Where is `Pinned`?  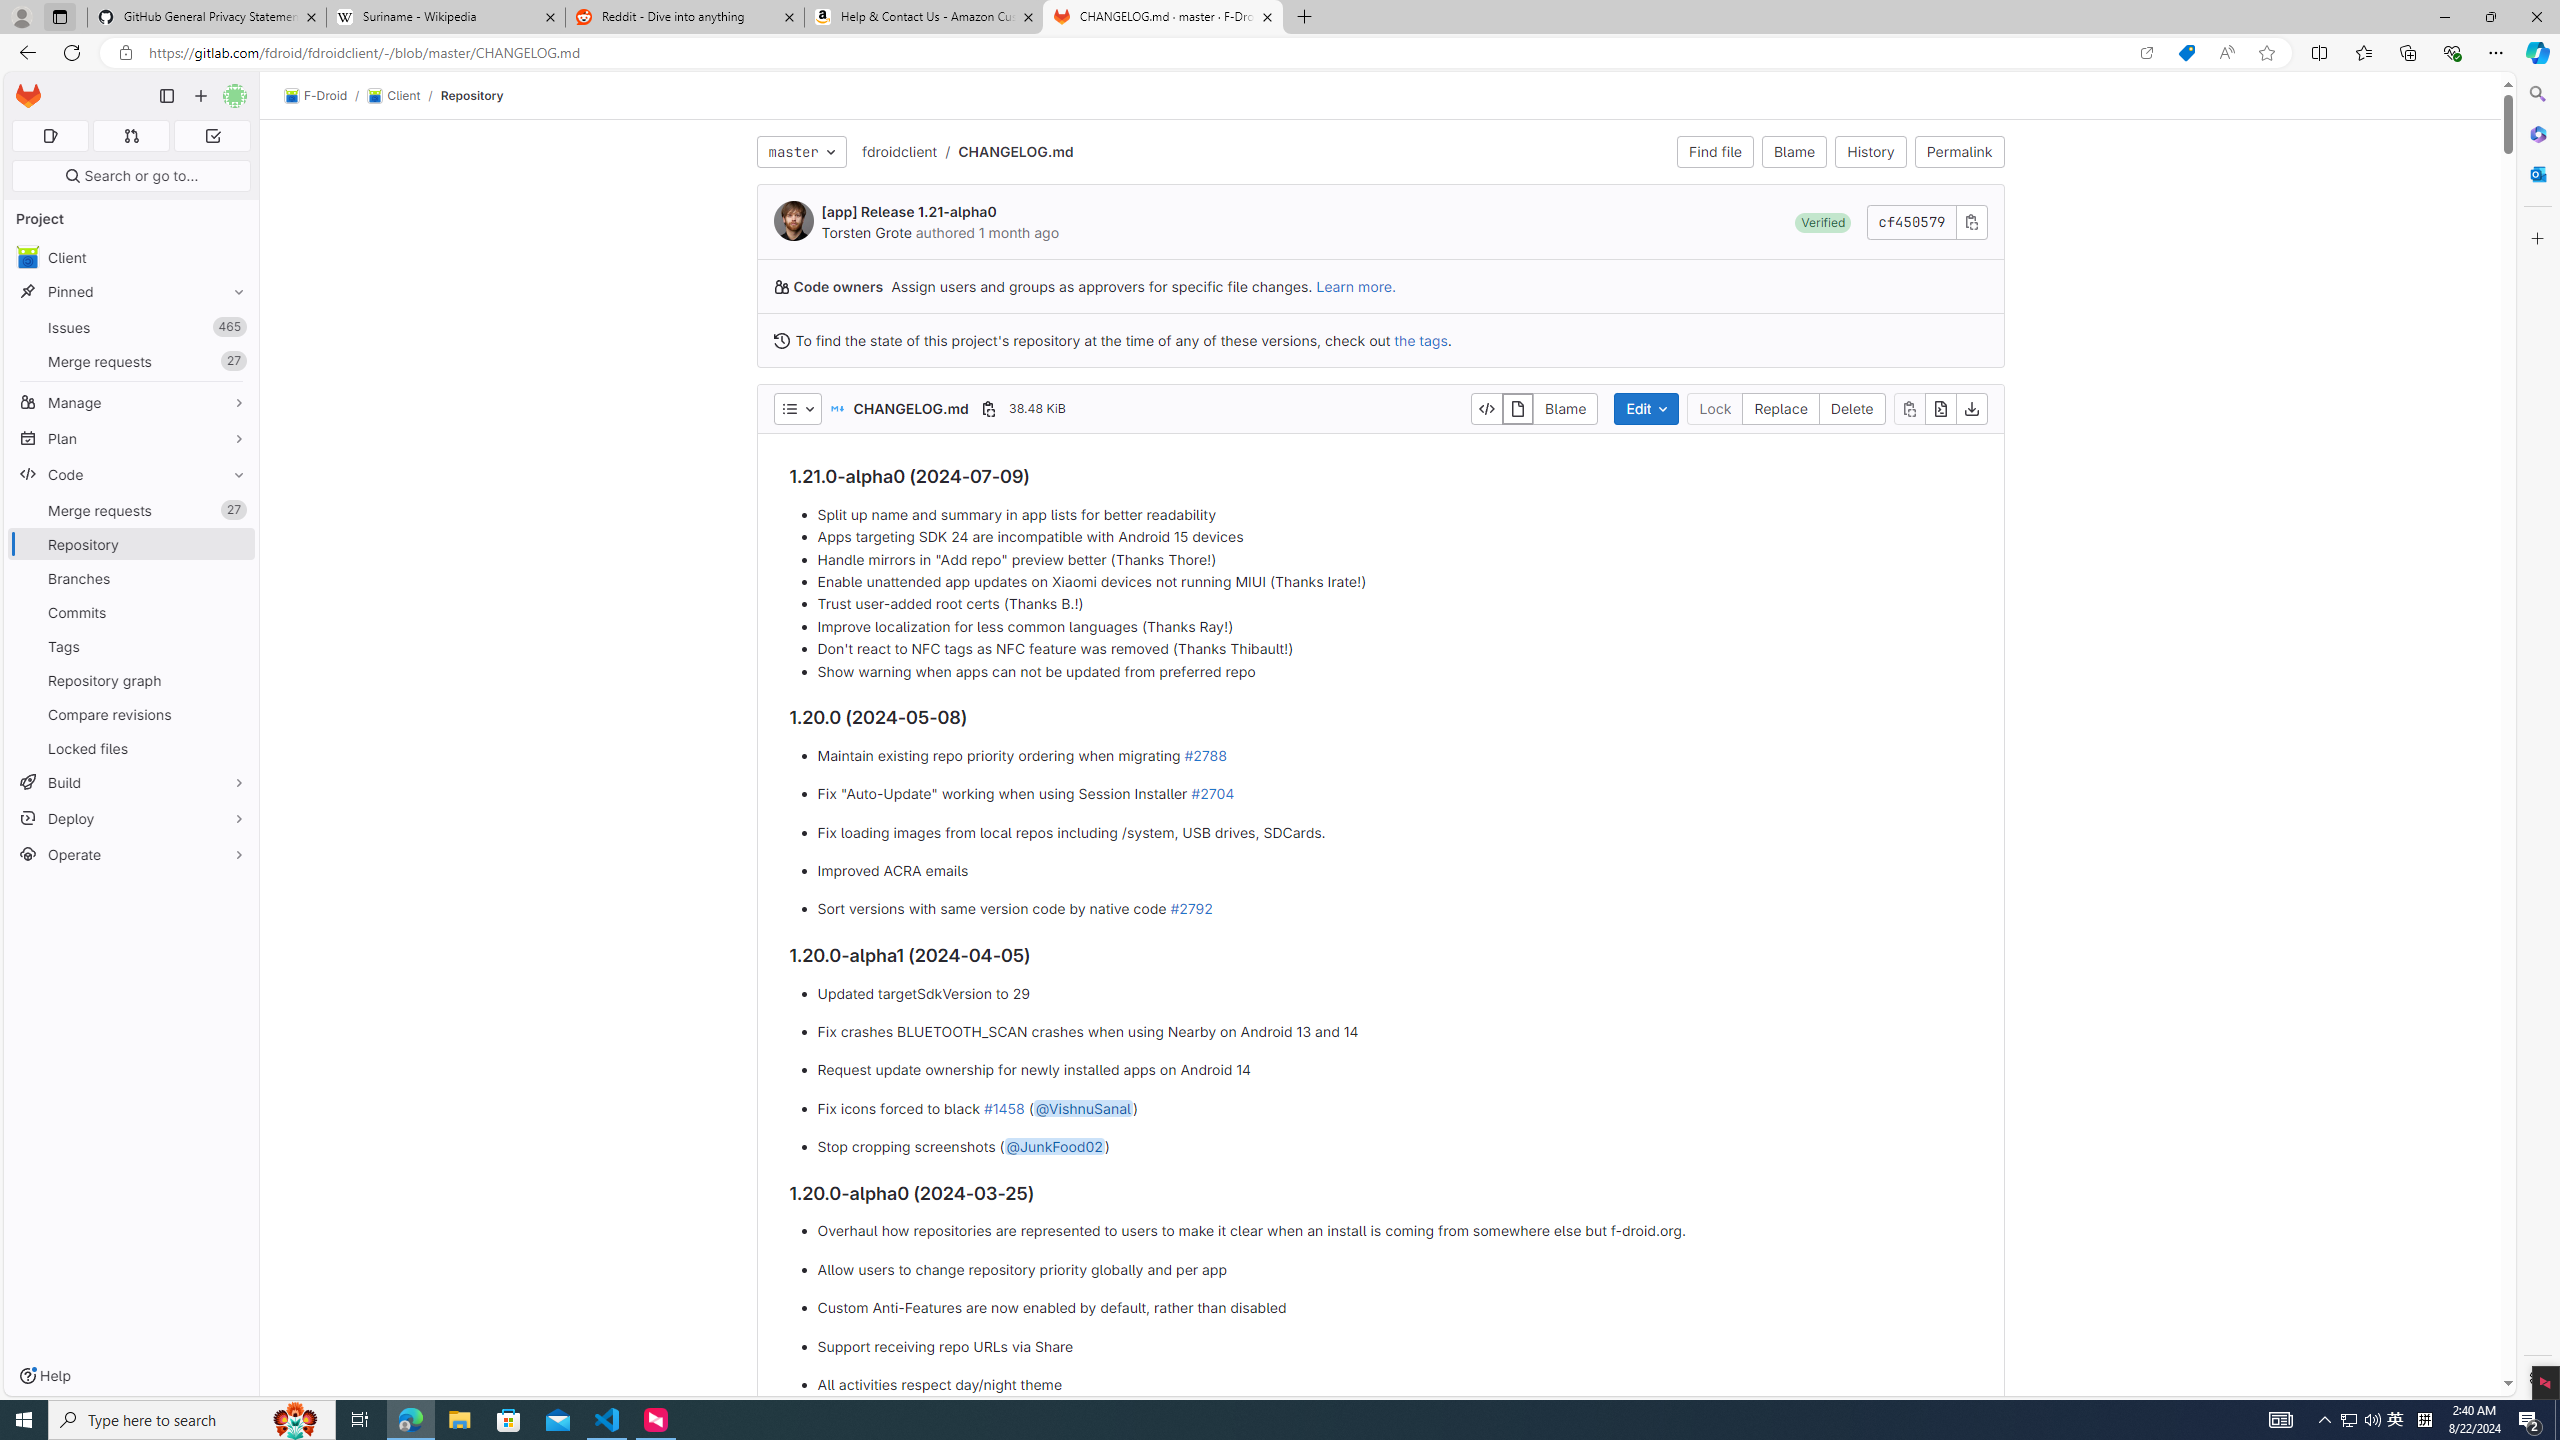
Pinned is located at coordinates (132, 292).